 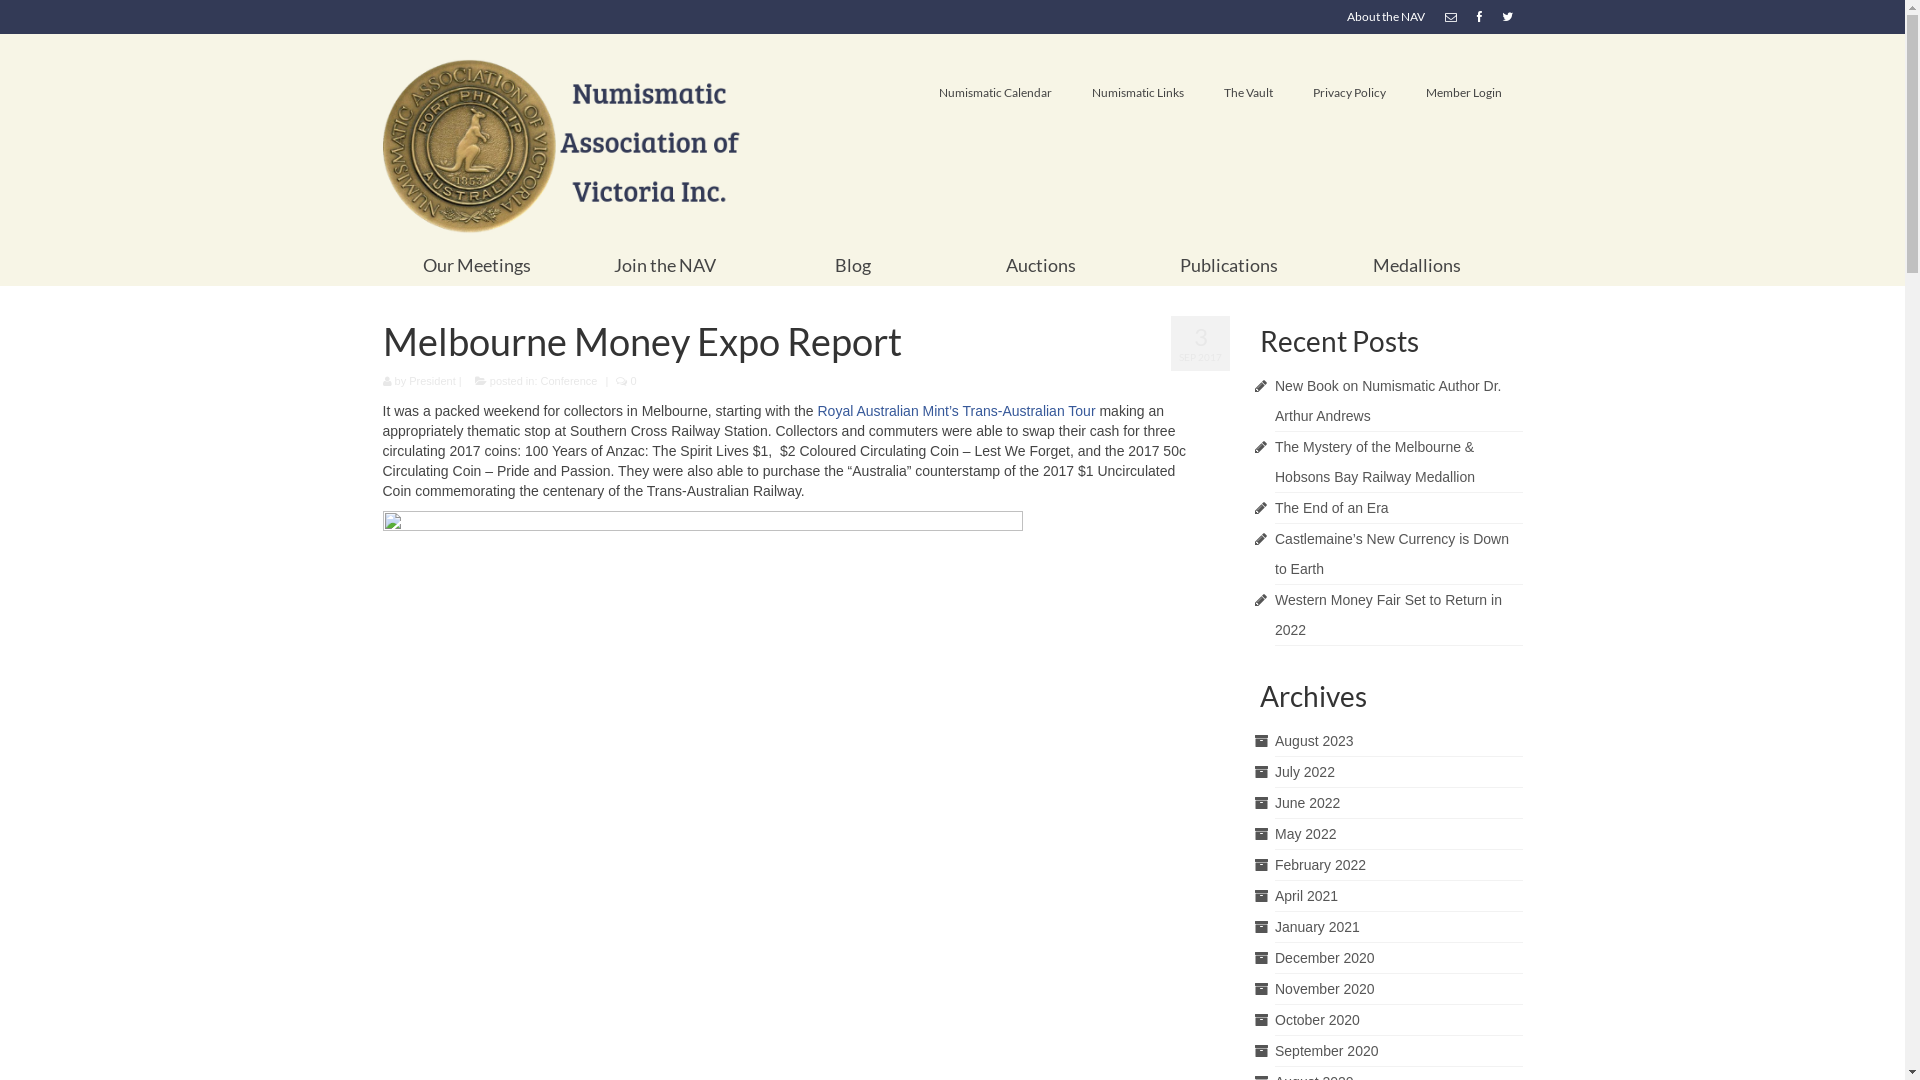 I want to click on Auctions, so click(x=1041, y=265).